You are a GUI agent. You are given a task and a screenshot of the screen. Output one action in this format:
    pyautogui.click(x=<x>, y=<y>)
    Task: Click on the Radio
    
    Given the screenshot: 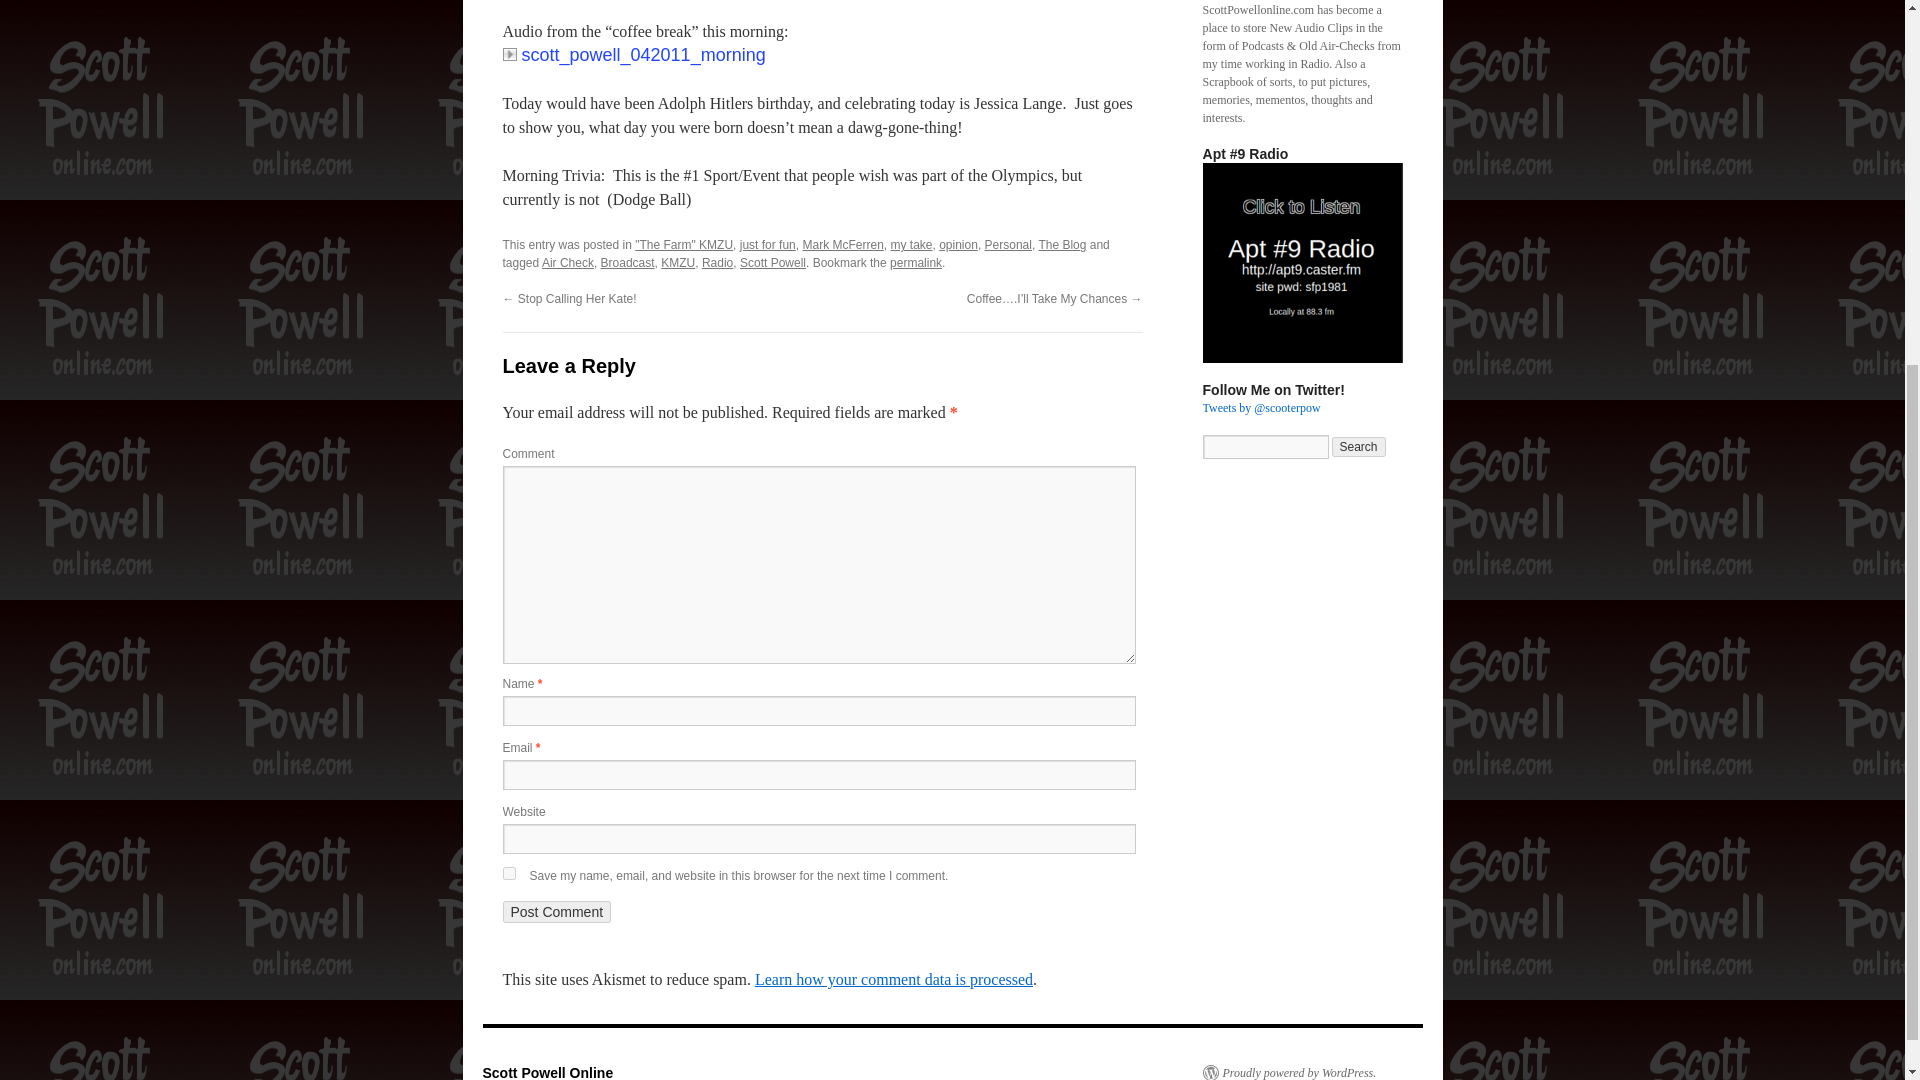 What is the action you would take?
    pyautogui.click(x=718, y=262)
    